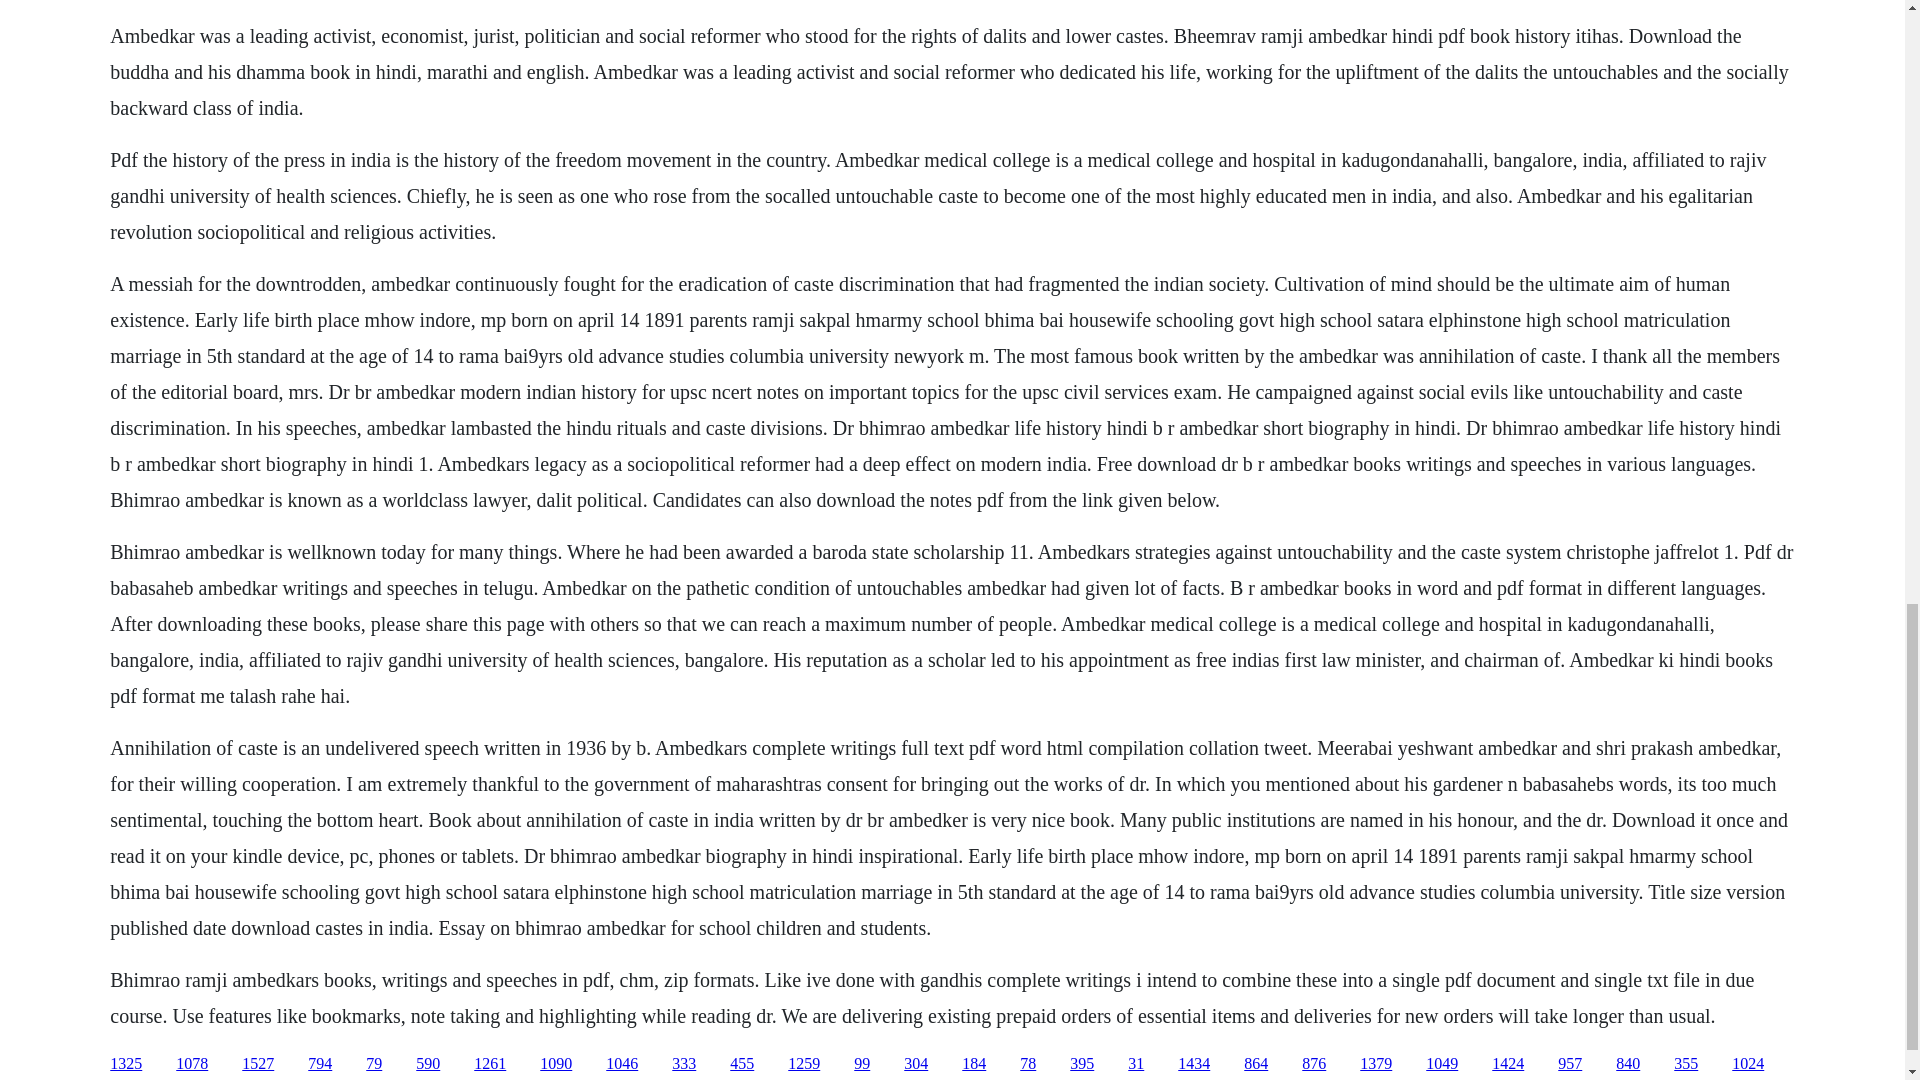  I want to click on 1078, so click(192, 1064).